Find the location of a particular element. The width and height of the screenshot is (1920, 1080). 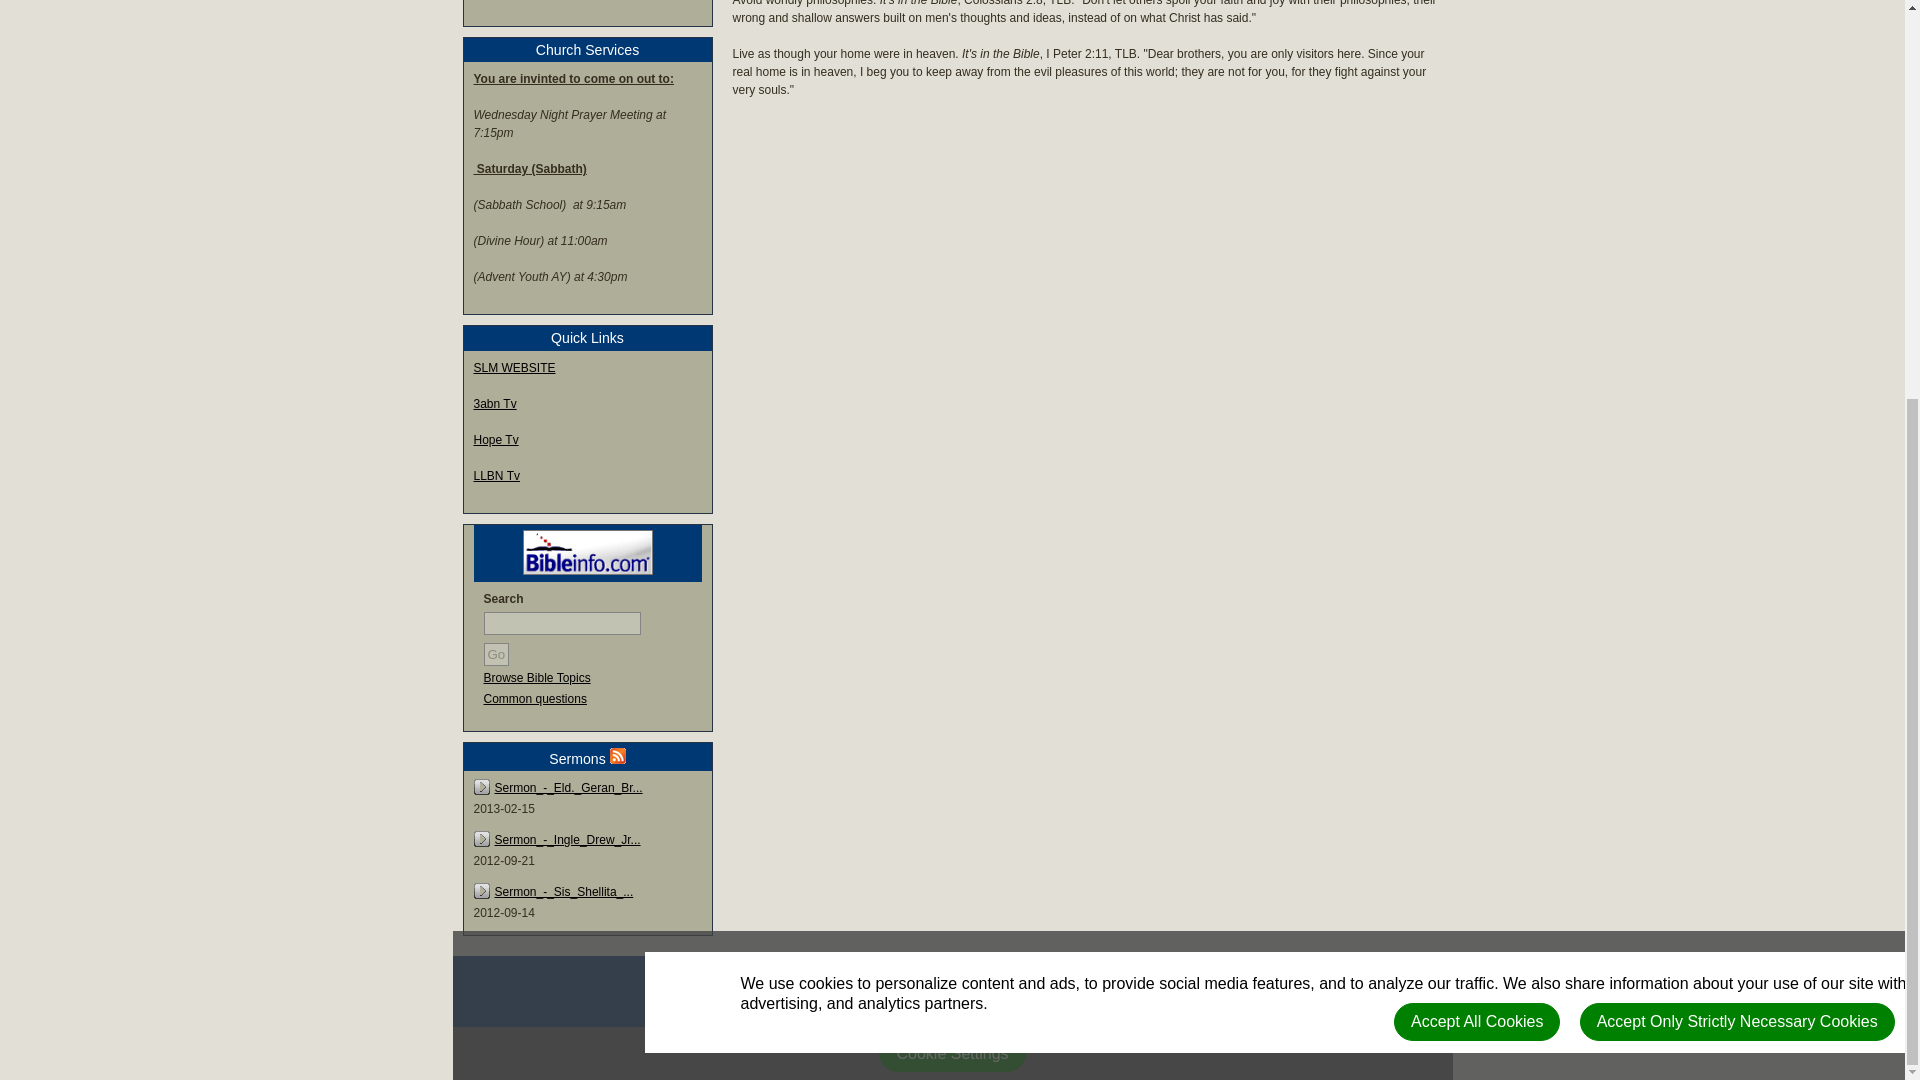

Common questions is located at coordinates (535, 699).